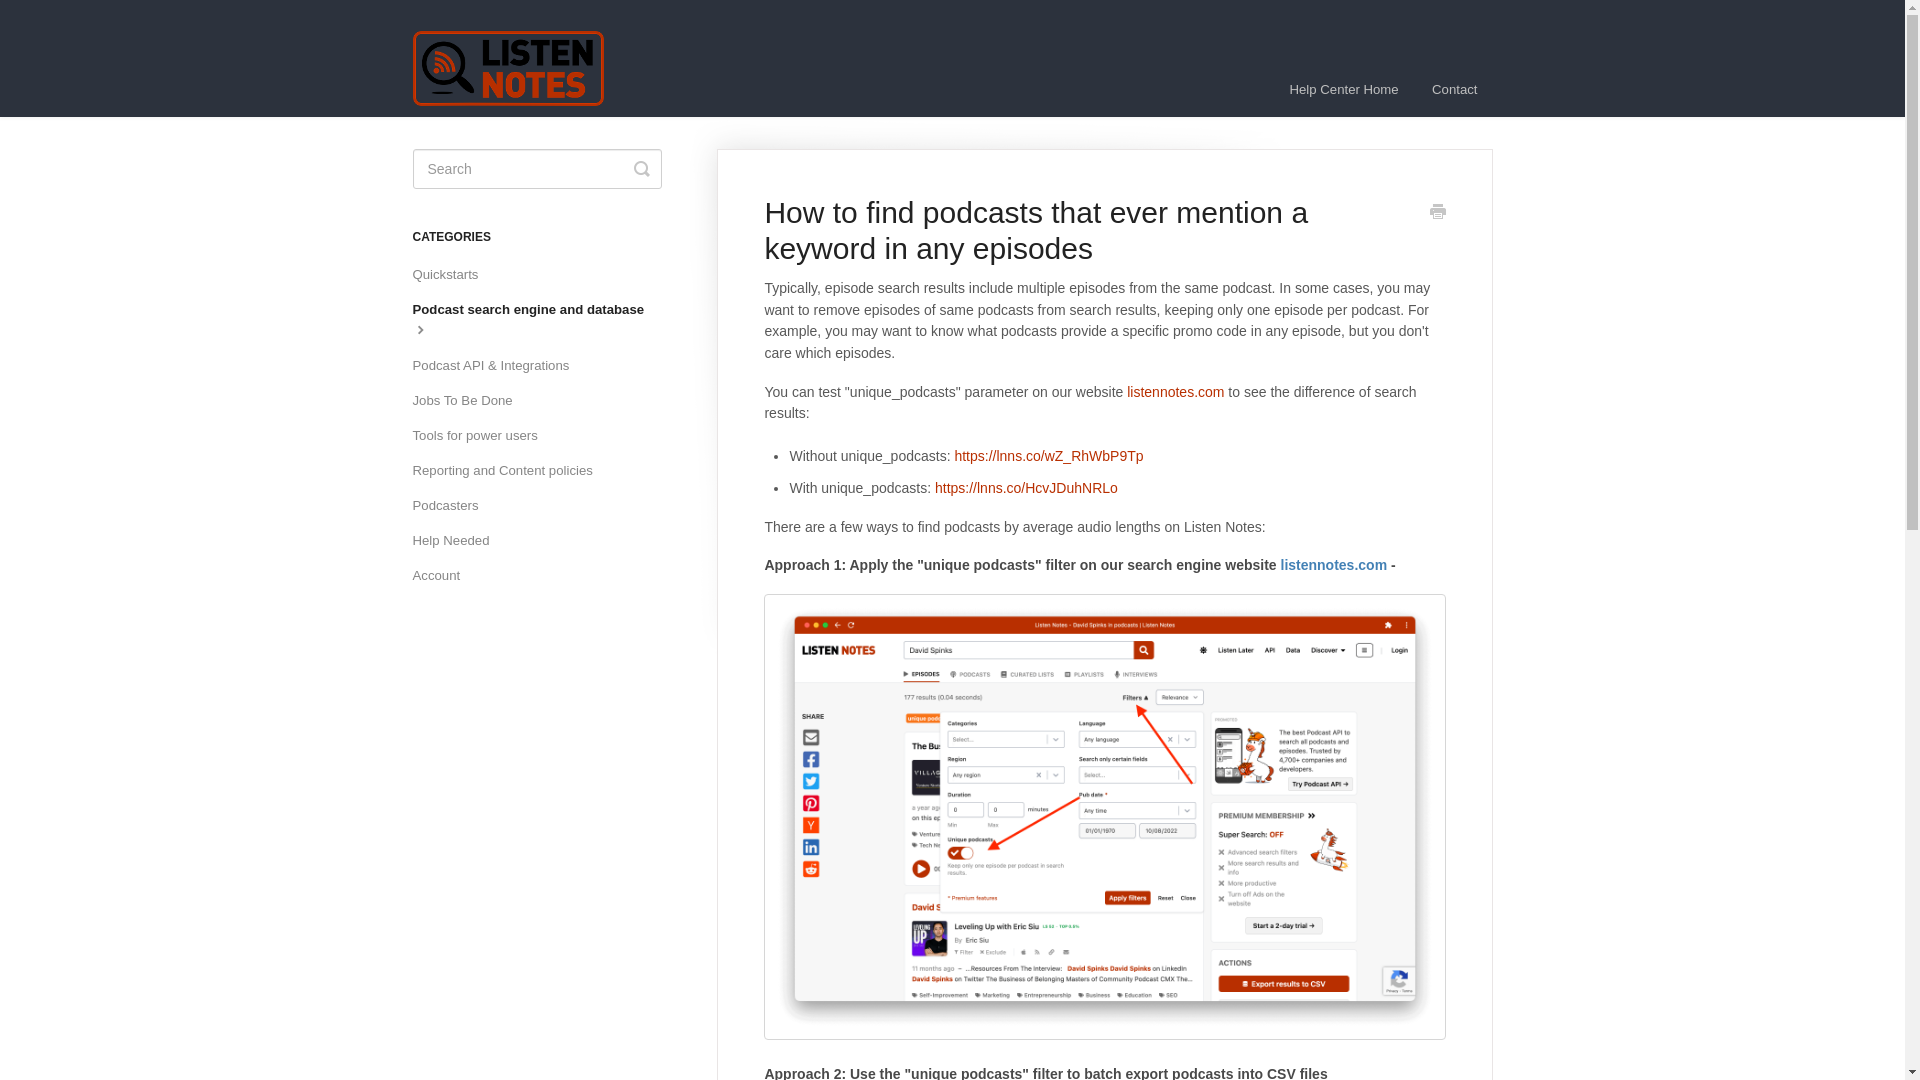 The height and width of the screenshot is (1080, 1920). What do you see at coordinates (1176, 392) in the screenshot?
I see `listennotes.com` at bounding box center [1176, 392].